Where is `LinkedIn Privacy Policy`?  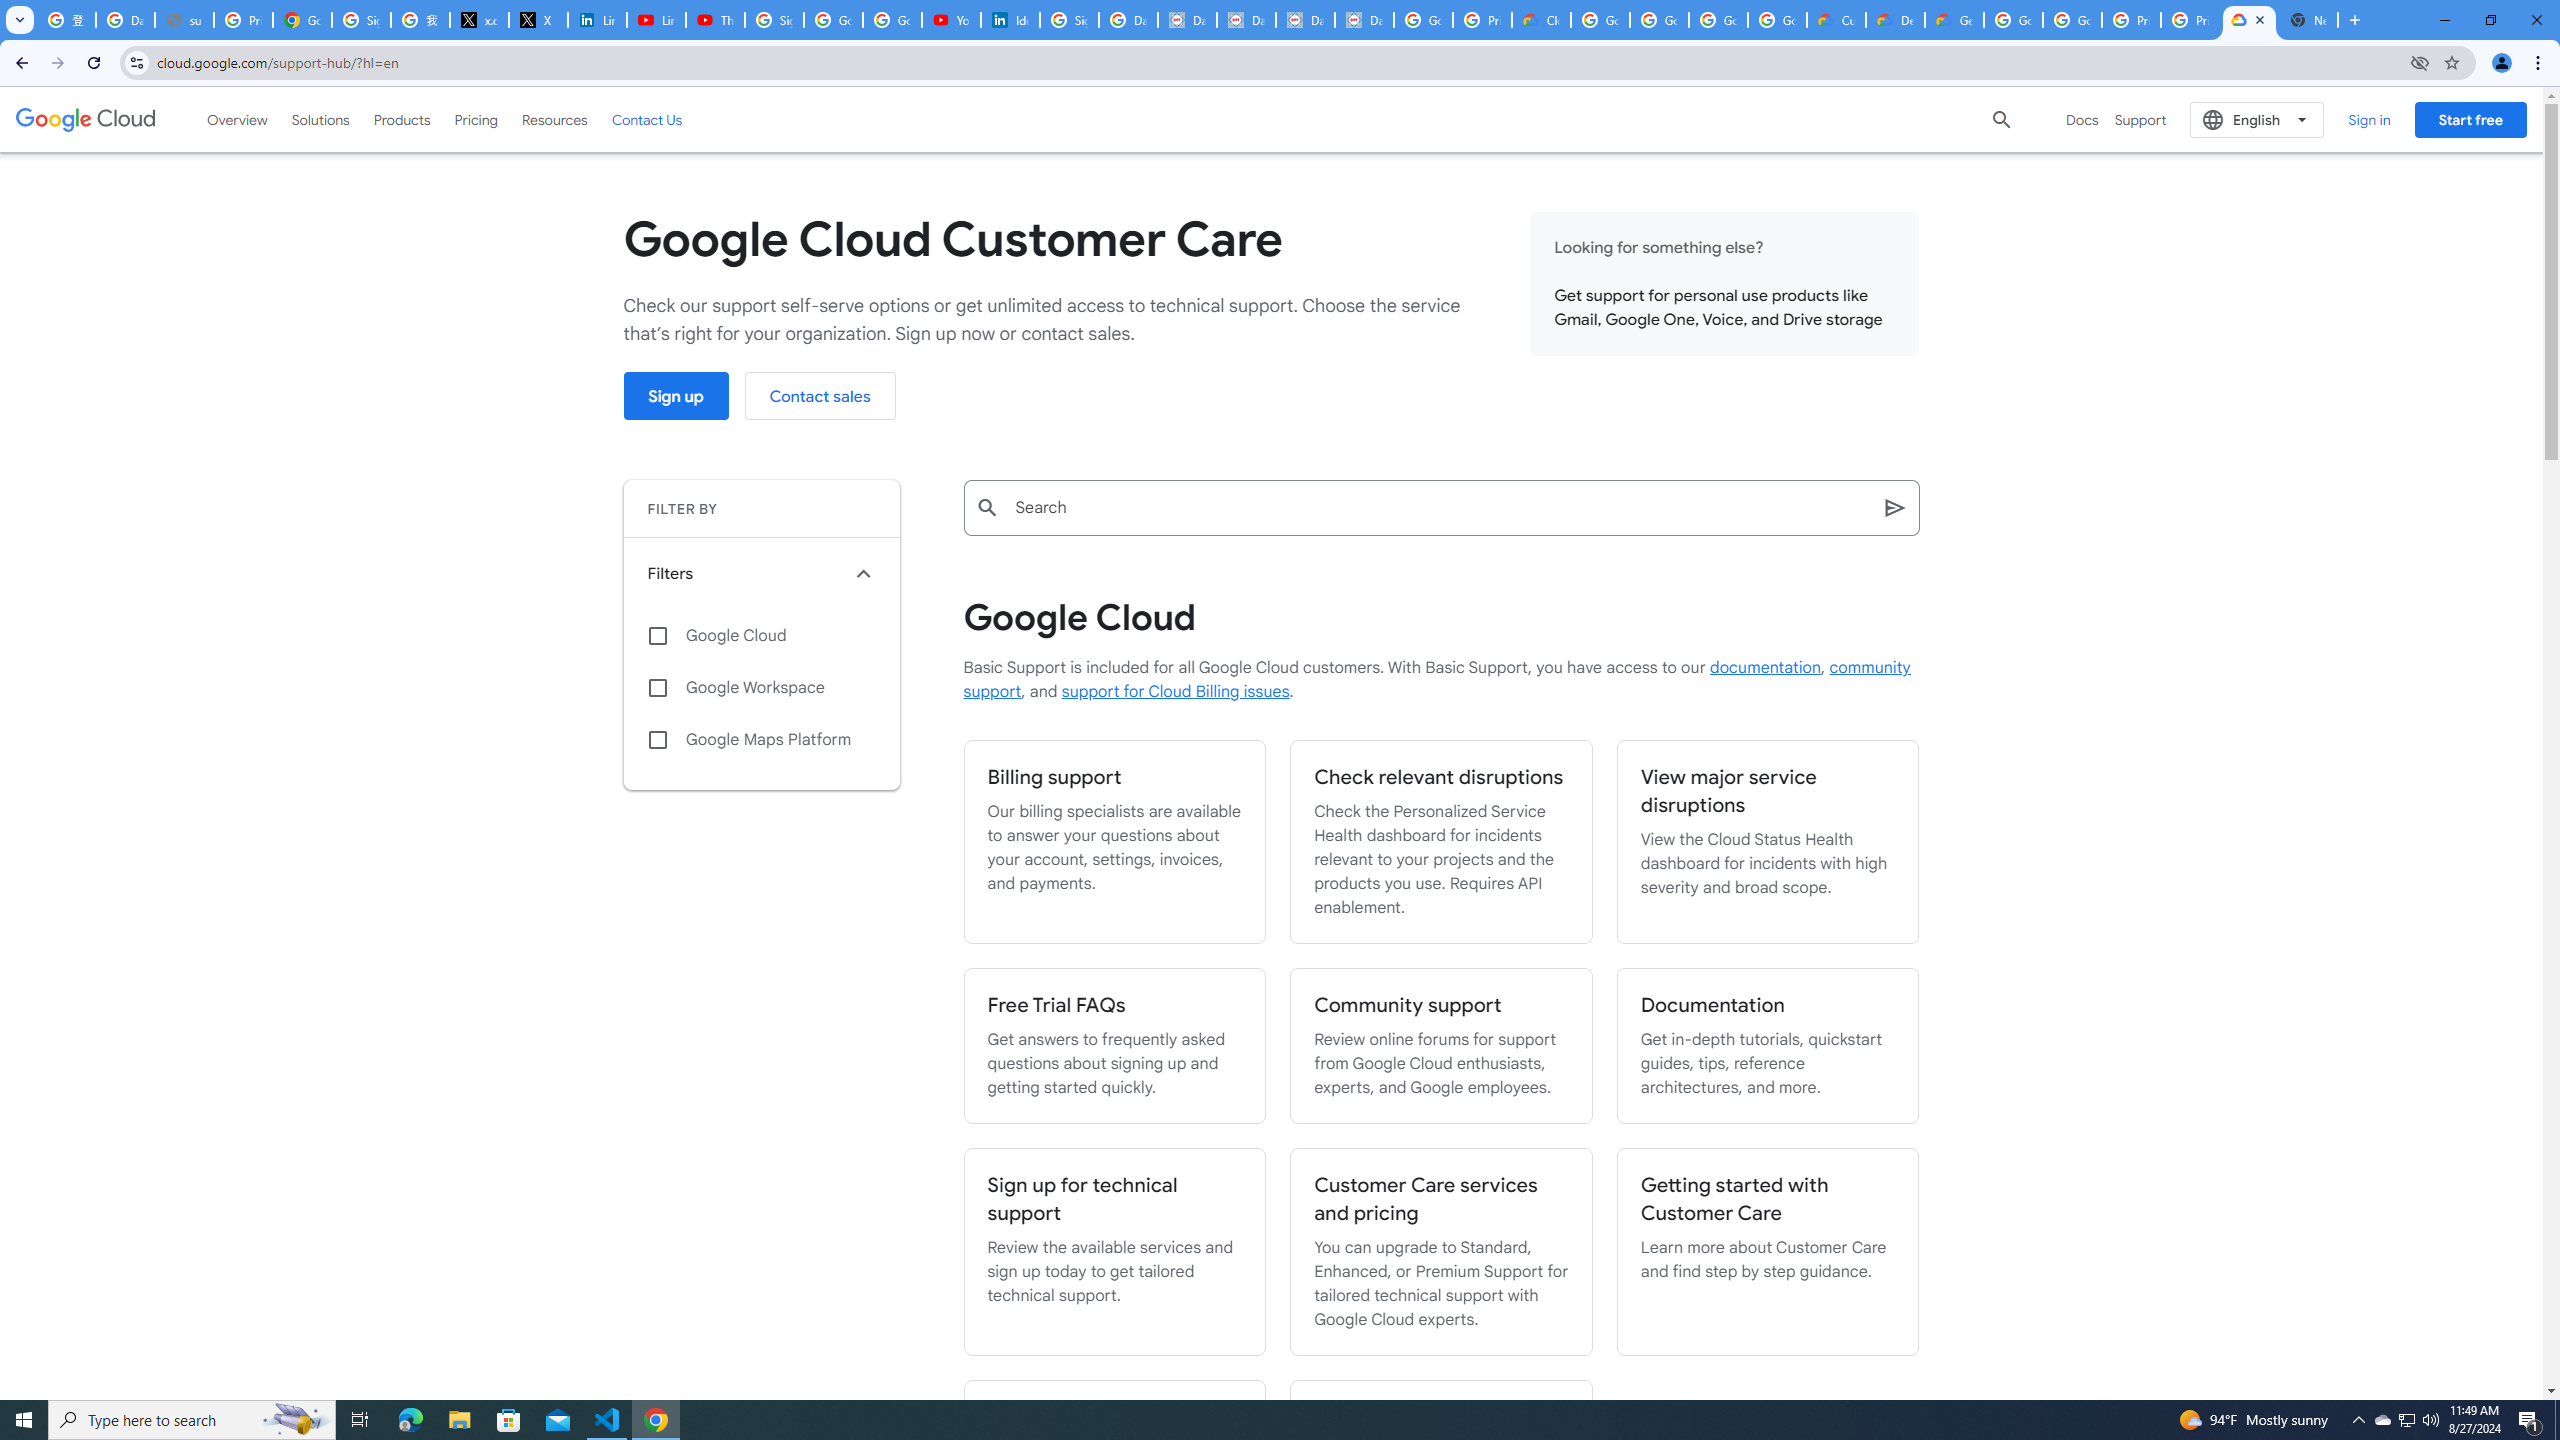 LinkedIn Privacy Policy is located at coordinates (596, 20).